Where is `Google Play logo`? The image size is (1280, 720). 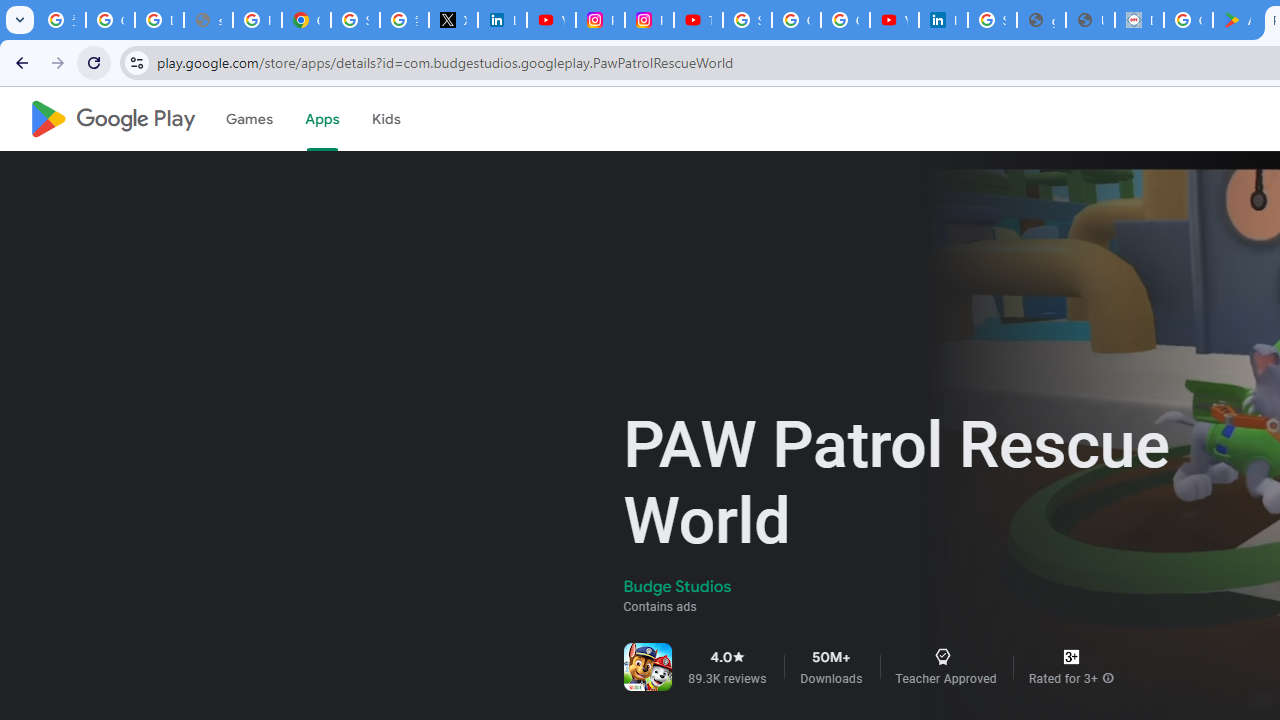
Google Play logo is located at coordinates (112, 119).